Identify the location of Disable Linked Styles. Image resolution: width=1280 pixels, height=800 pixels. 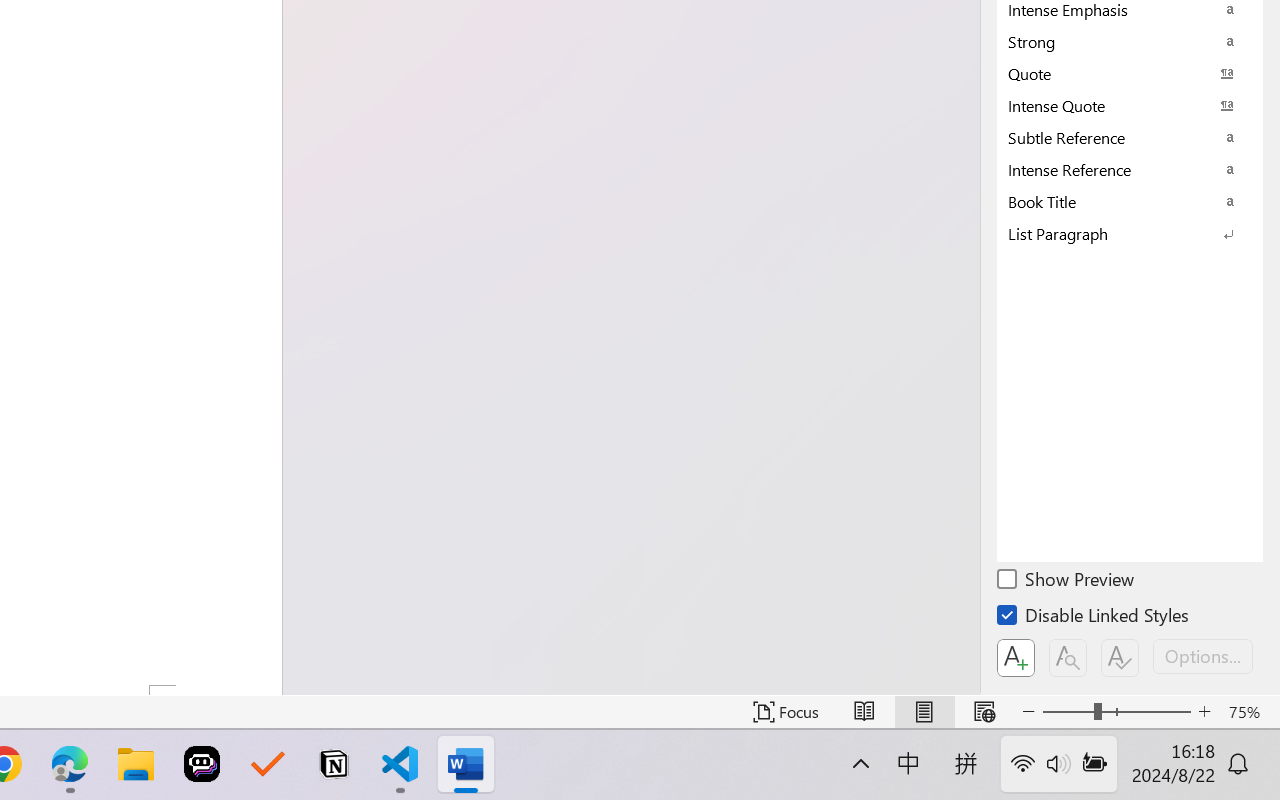
(1094, 618).